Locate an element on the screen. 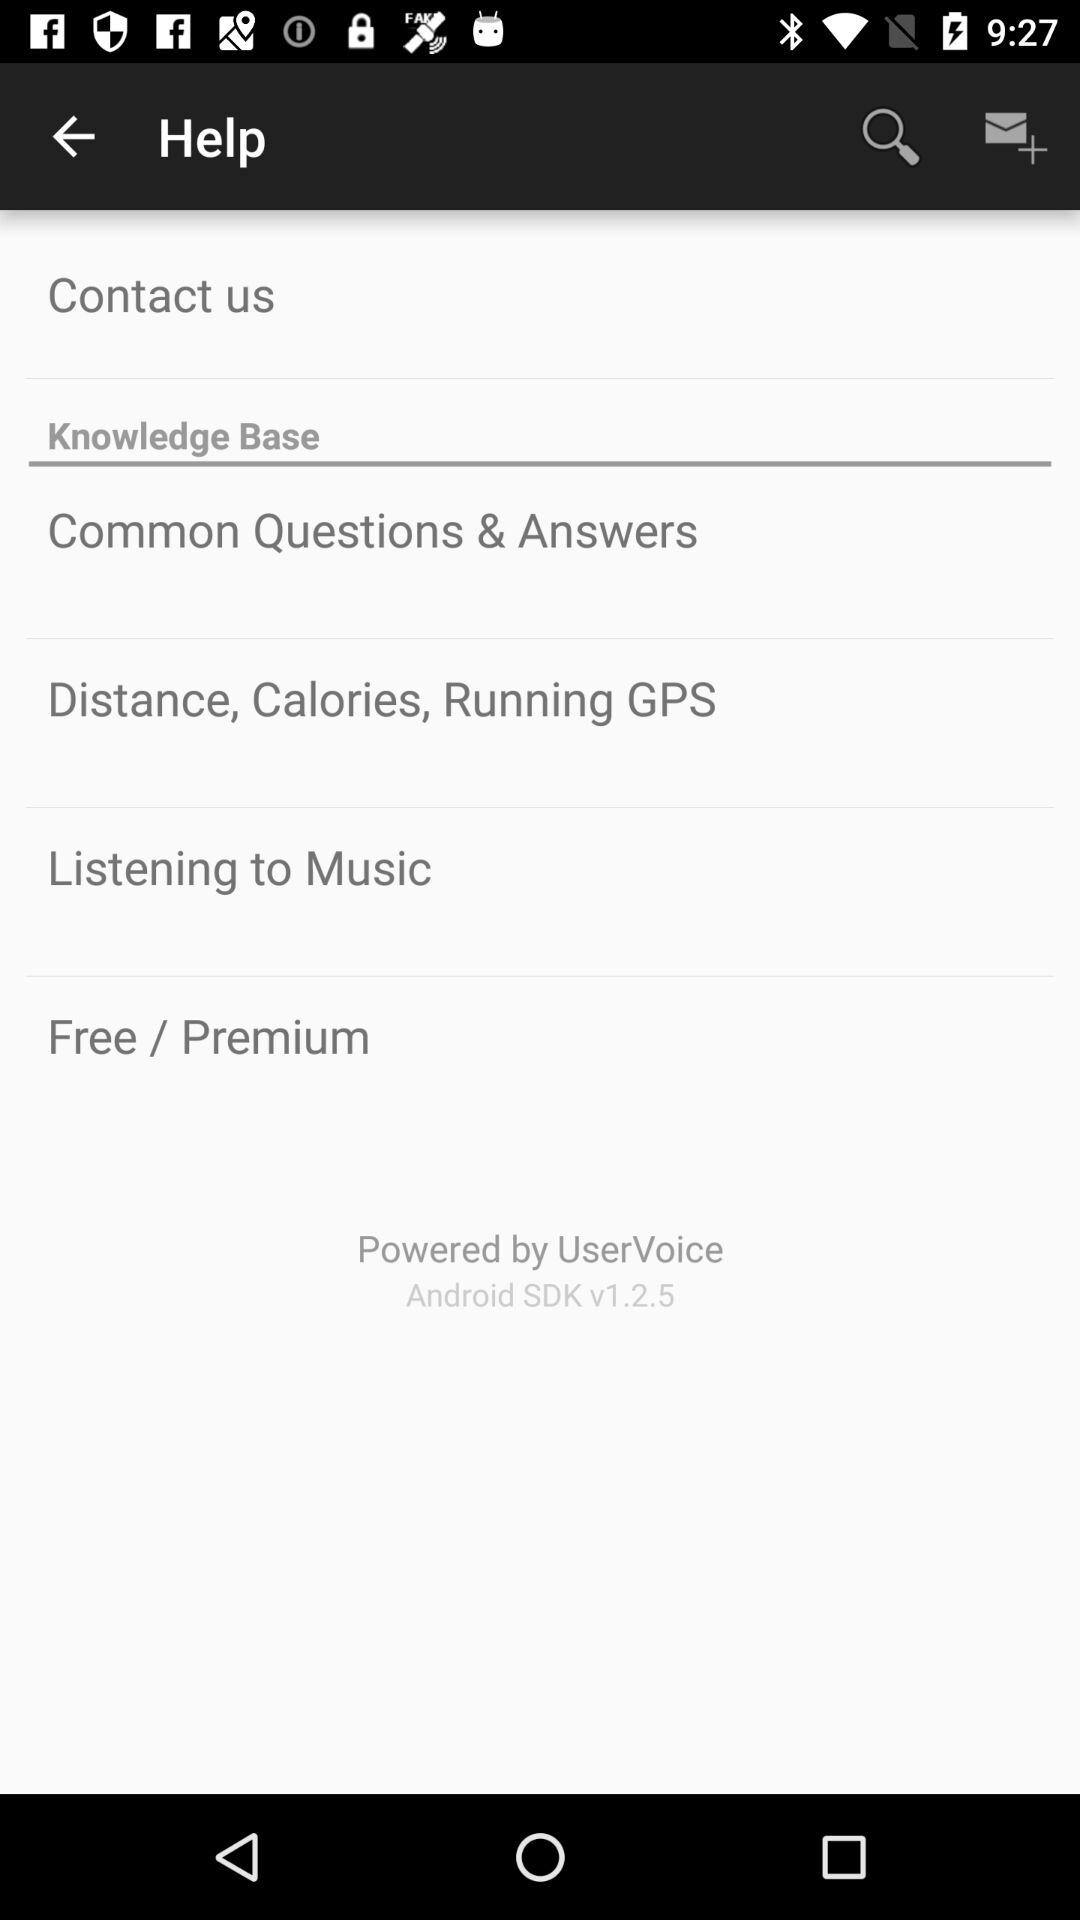 This screenshot has width=1080, height=1920. press the android sdk v1 item is located at coordinates (540, 1294).